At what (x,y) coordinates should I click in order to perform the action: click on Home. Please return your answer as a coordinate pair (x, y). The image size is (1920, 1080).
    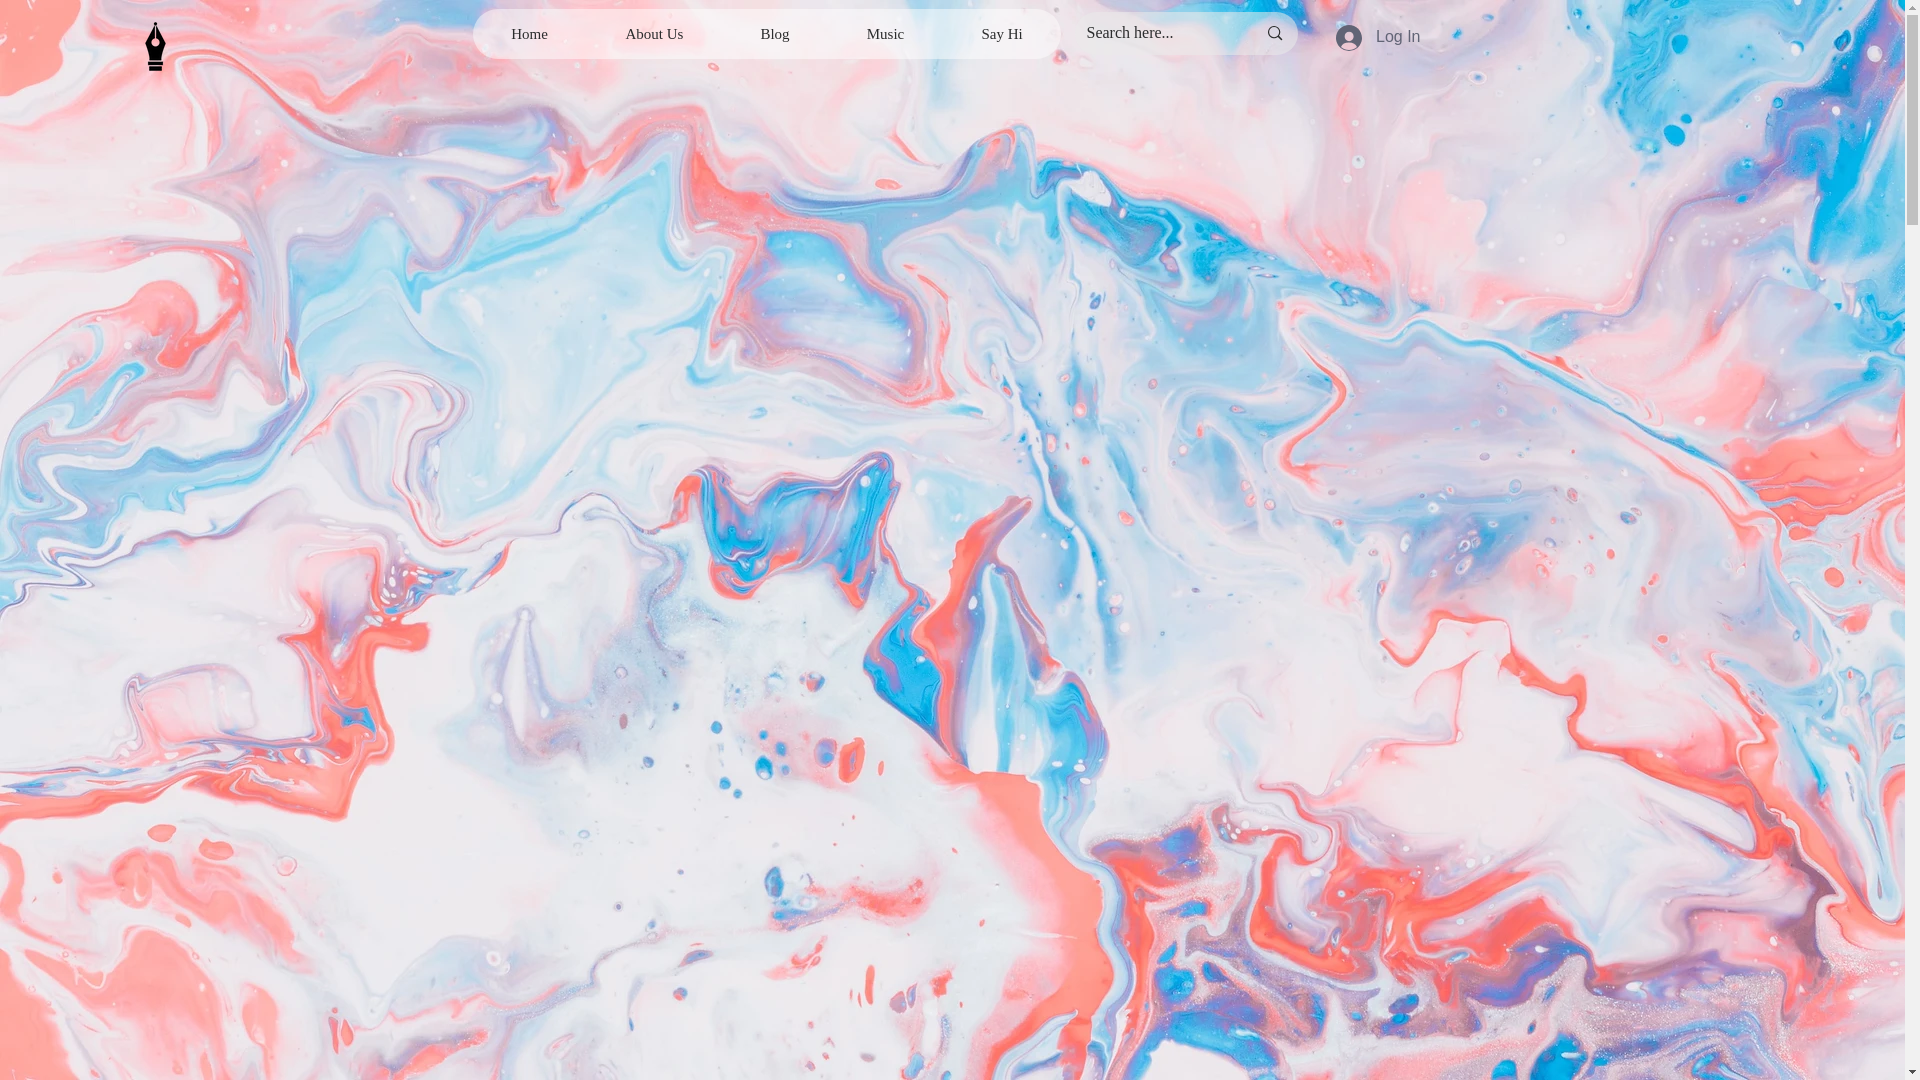
    Looking at the image, I should click on (528, 34).